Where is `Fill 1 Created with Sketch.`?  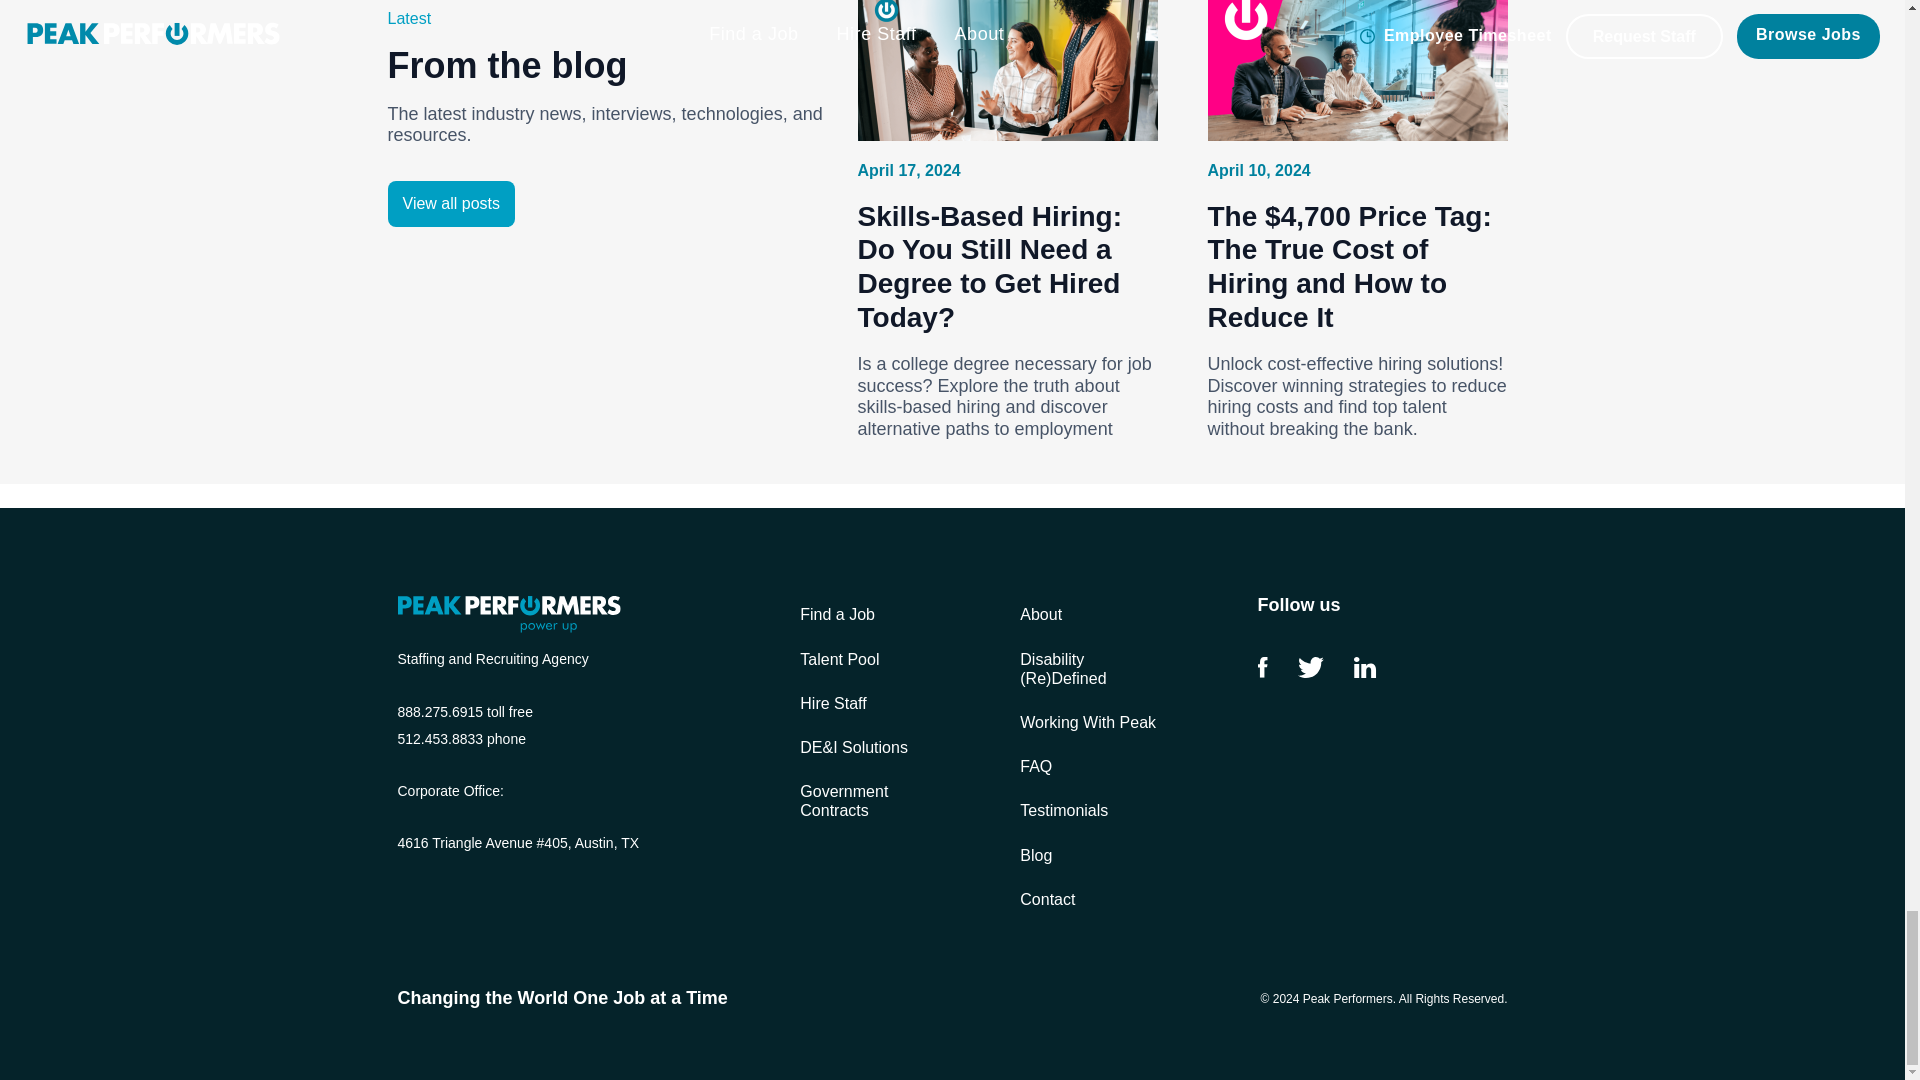
Fill 1 Created with Sketch. is located at coordinates (1310, 667).